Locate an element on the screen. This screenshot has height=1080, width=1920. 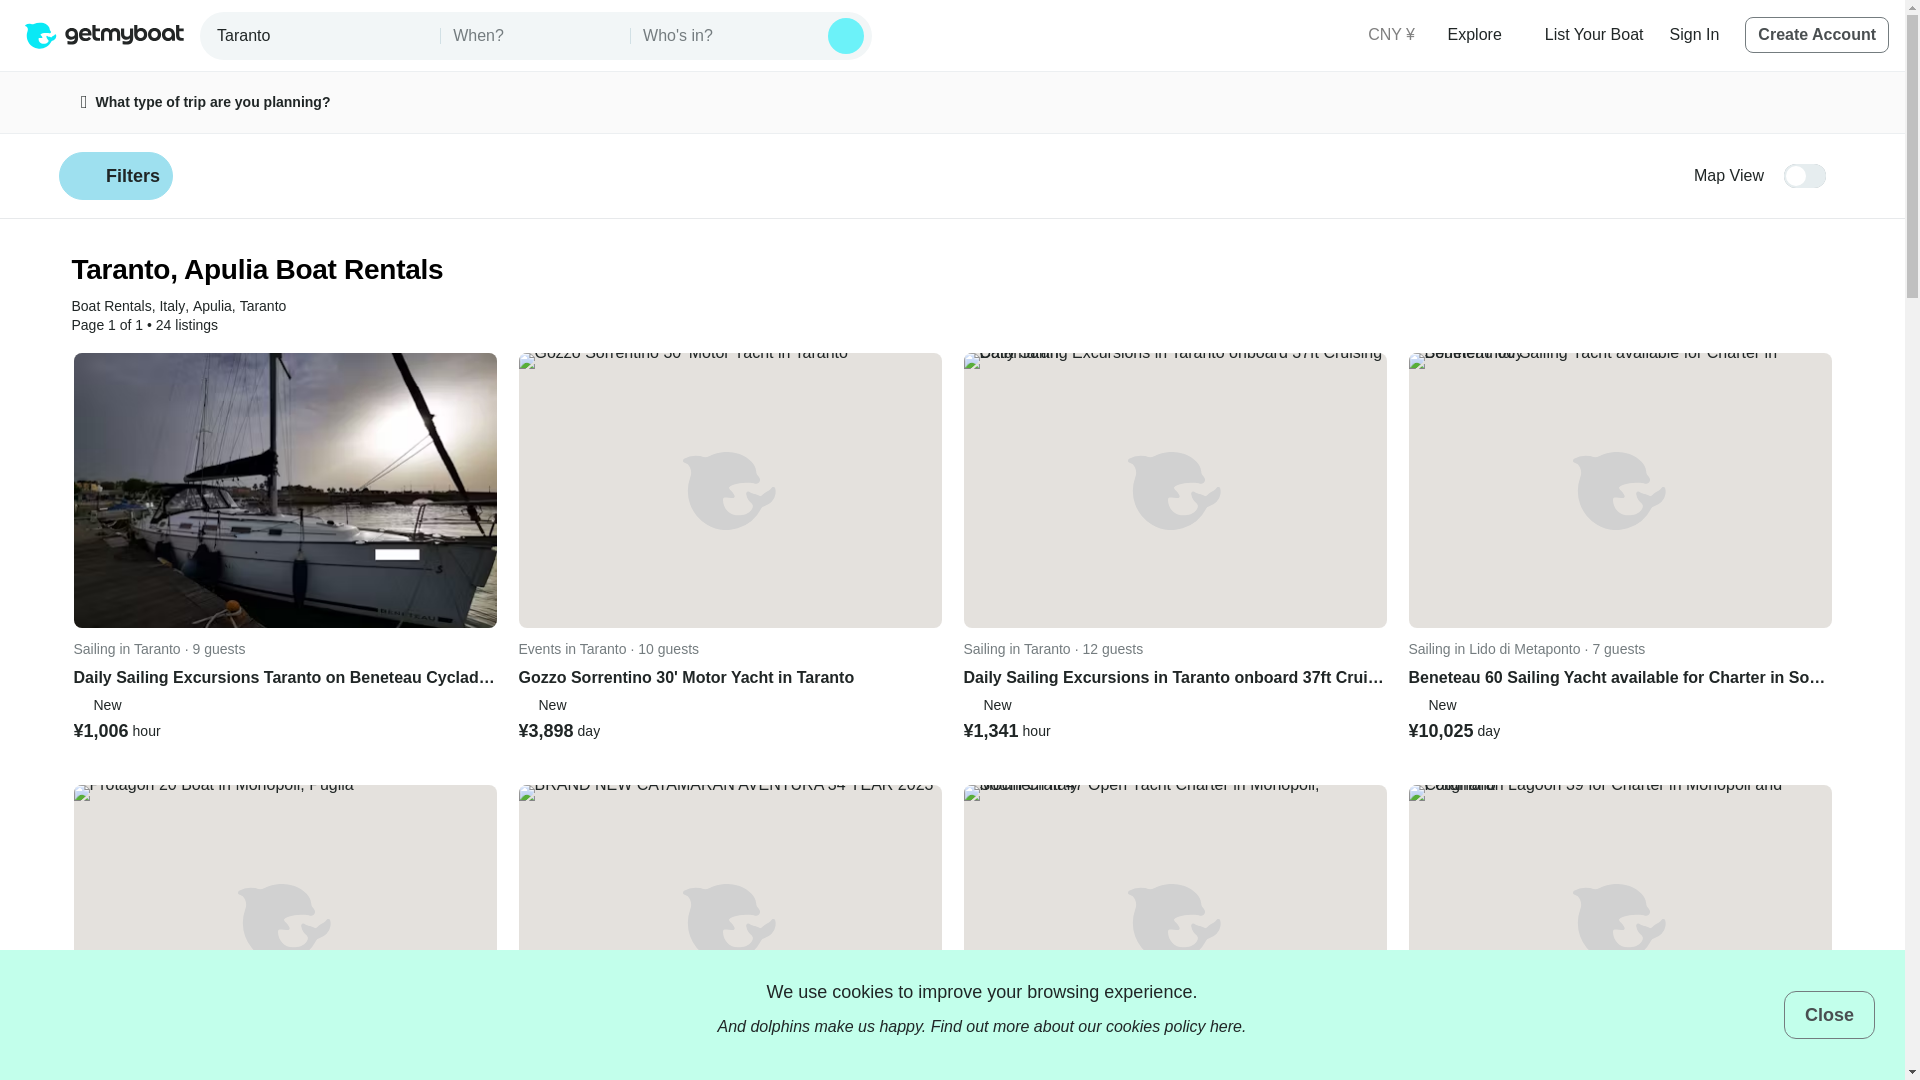
Explore is located at coordinates (1482, 34).